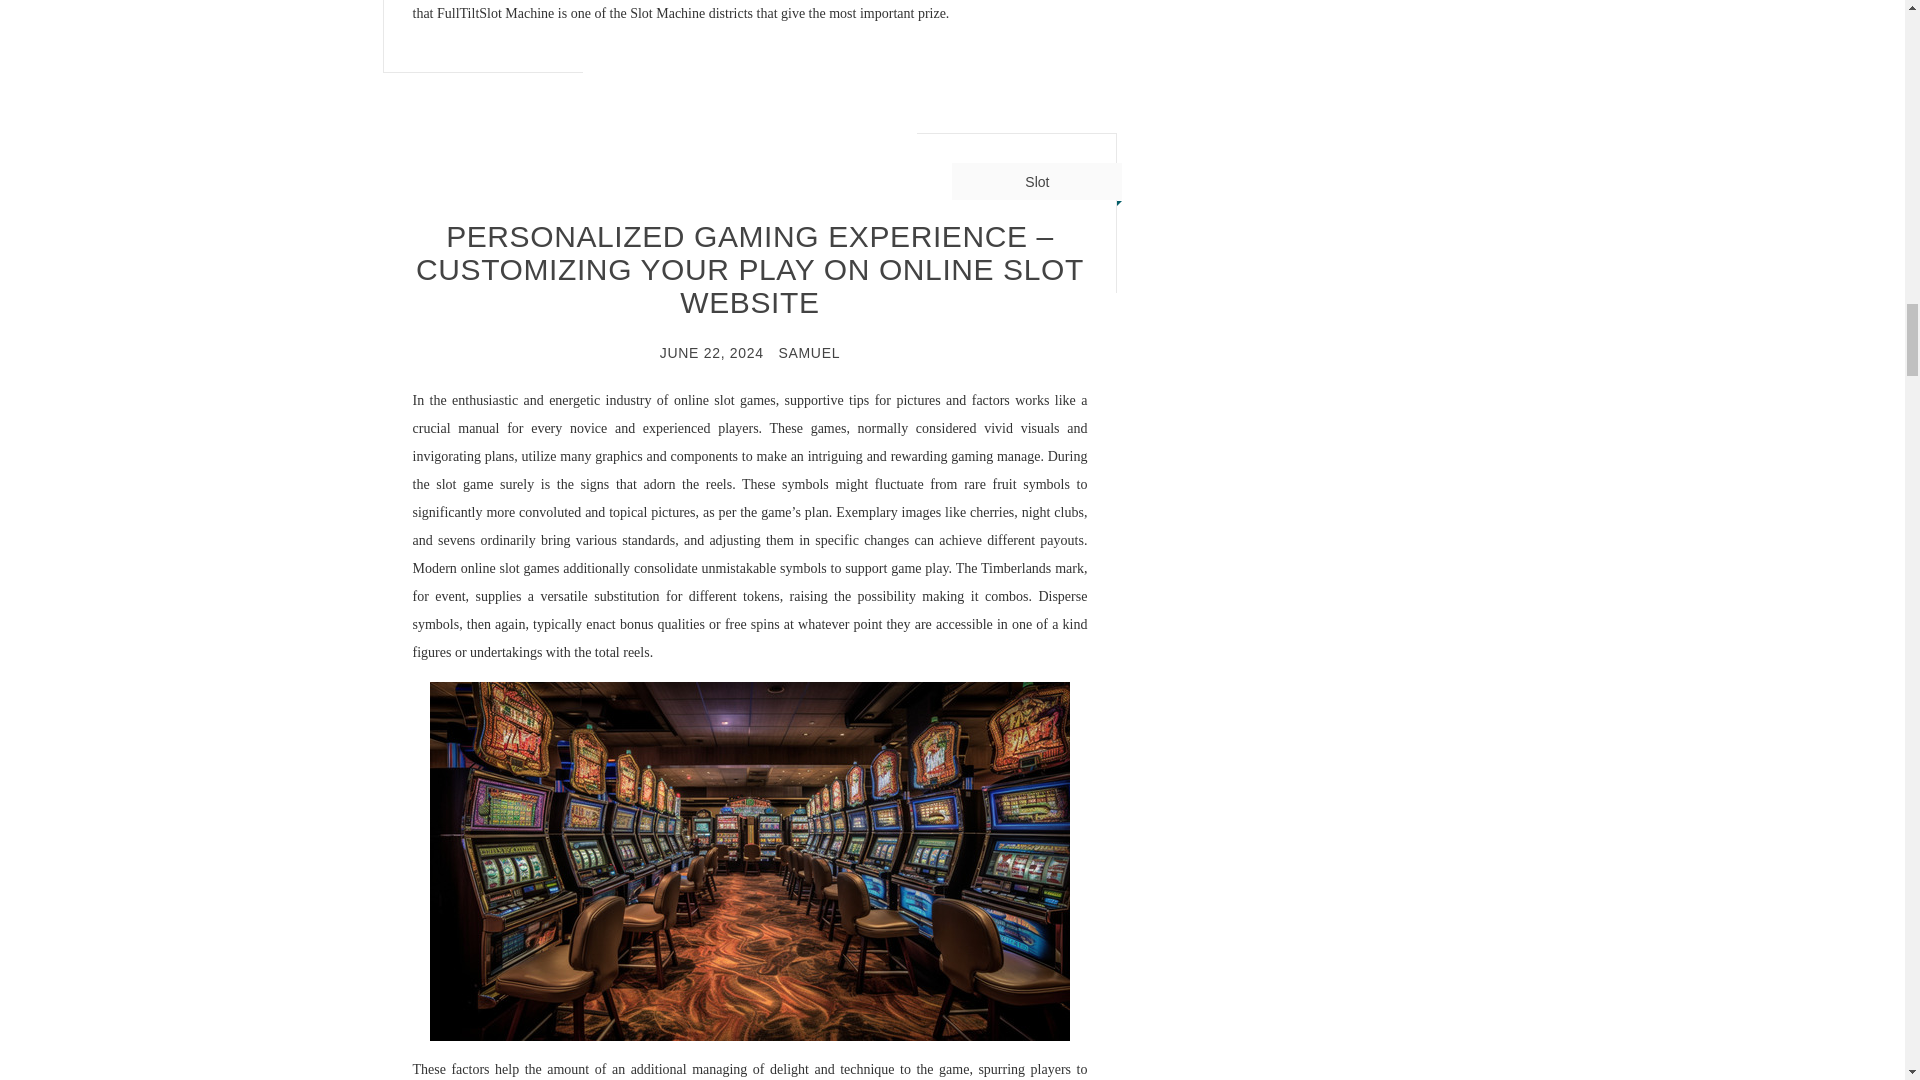 This screenshot has height=1080, width=1920. Describe the element at coordinates (1036, 182) in the screenshot. I see `Slot` at that location.